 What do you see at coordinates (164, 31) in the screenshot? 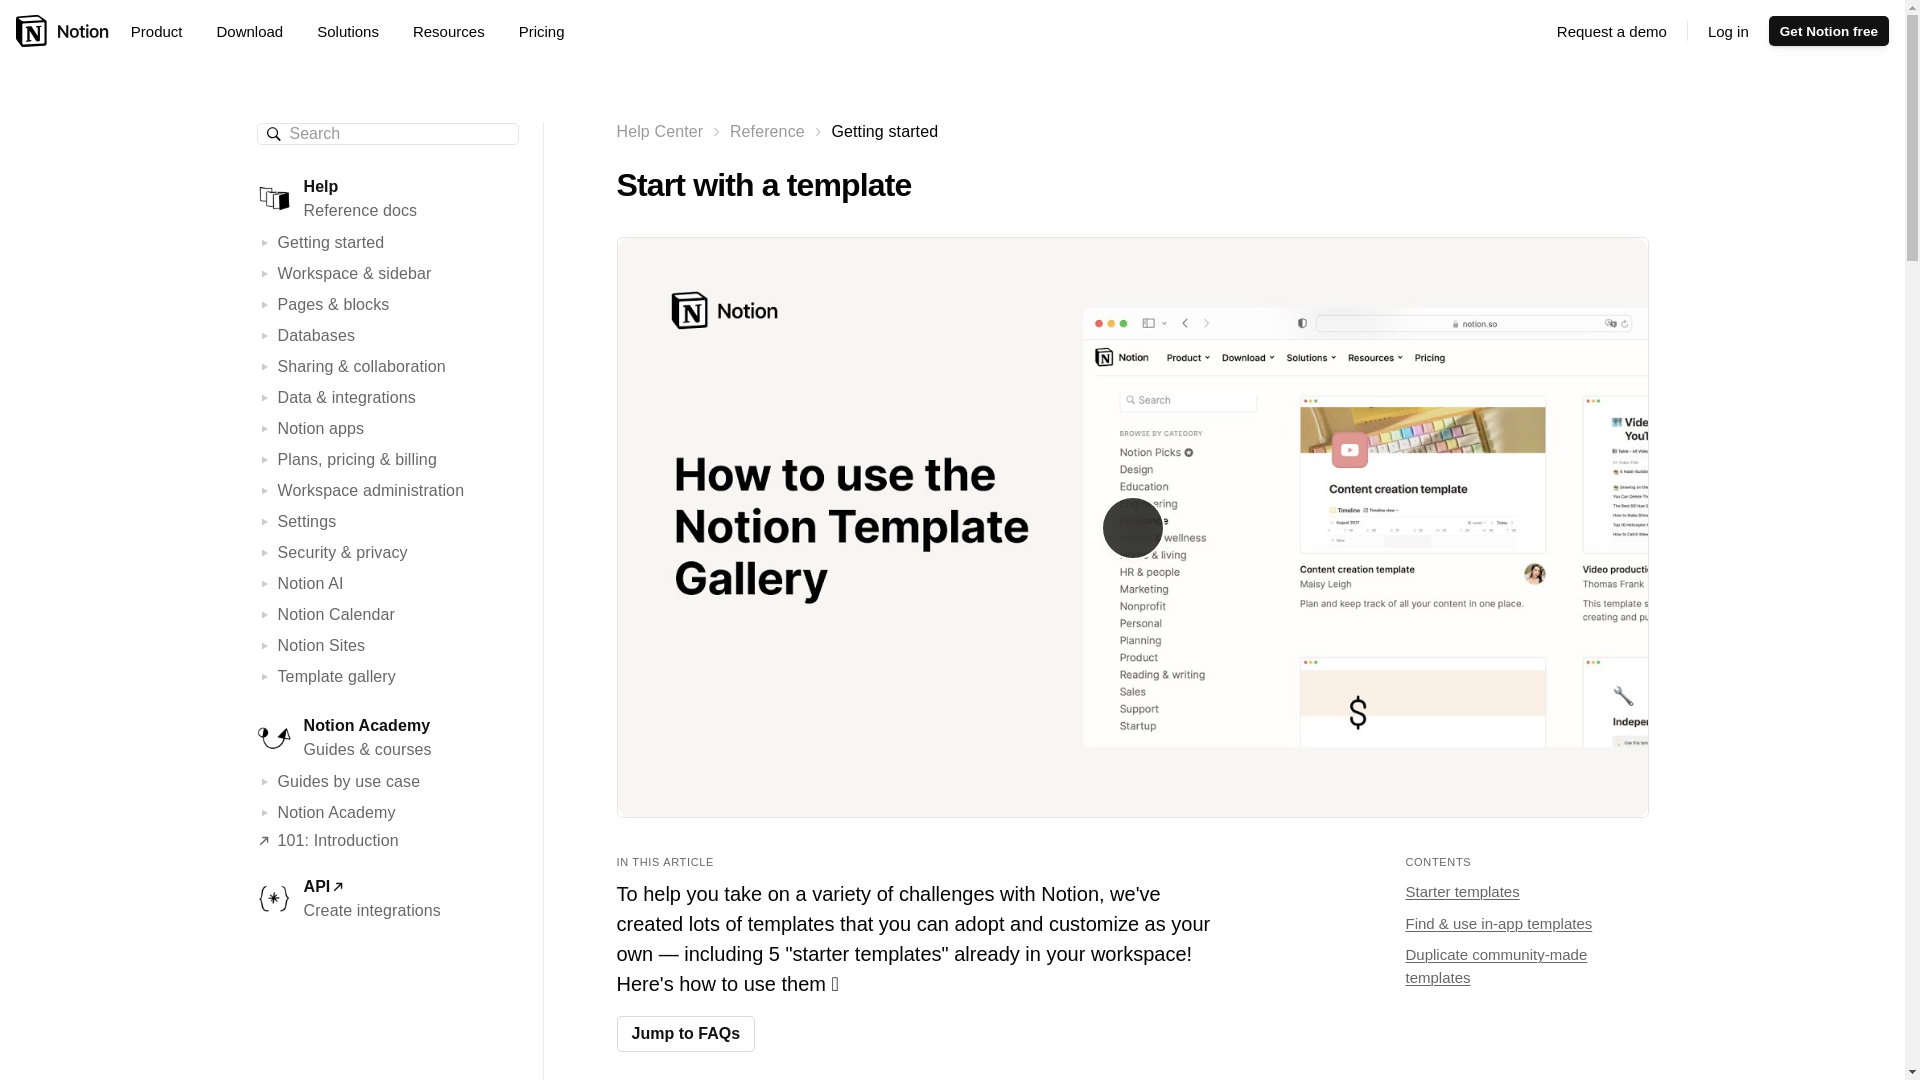
I see `Product` at bounding box center [164, 31].